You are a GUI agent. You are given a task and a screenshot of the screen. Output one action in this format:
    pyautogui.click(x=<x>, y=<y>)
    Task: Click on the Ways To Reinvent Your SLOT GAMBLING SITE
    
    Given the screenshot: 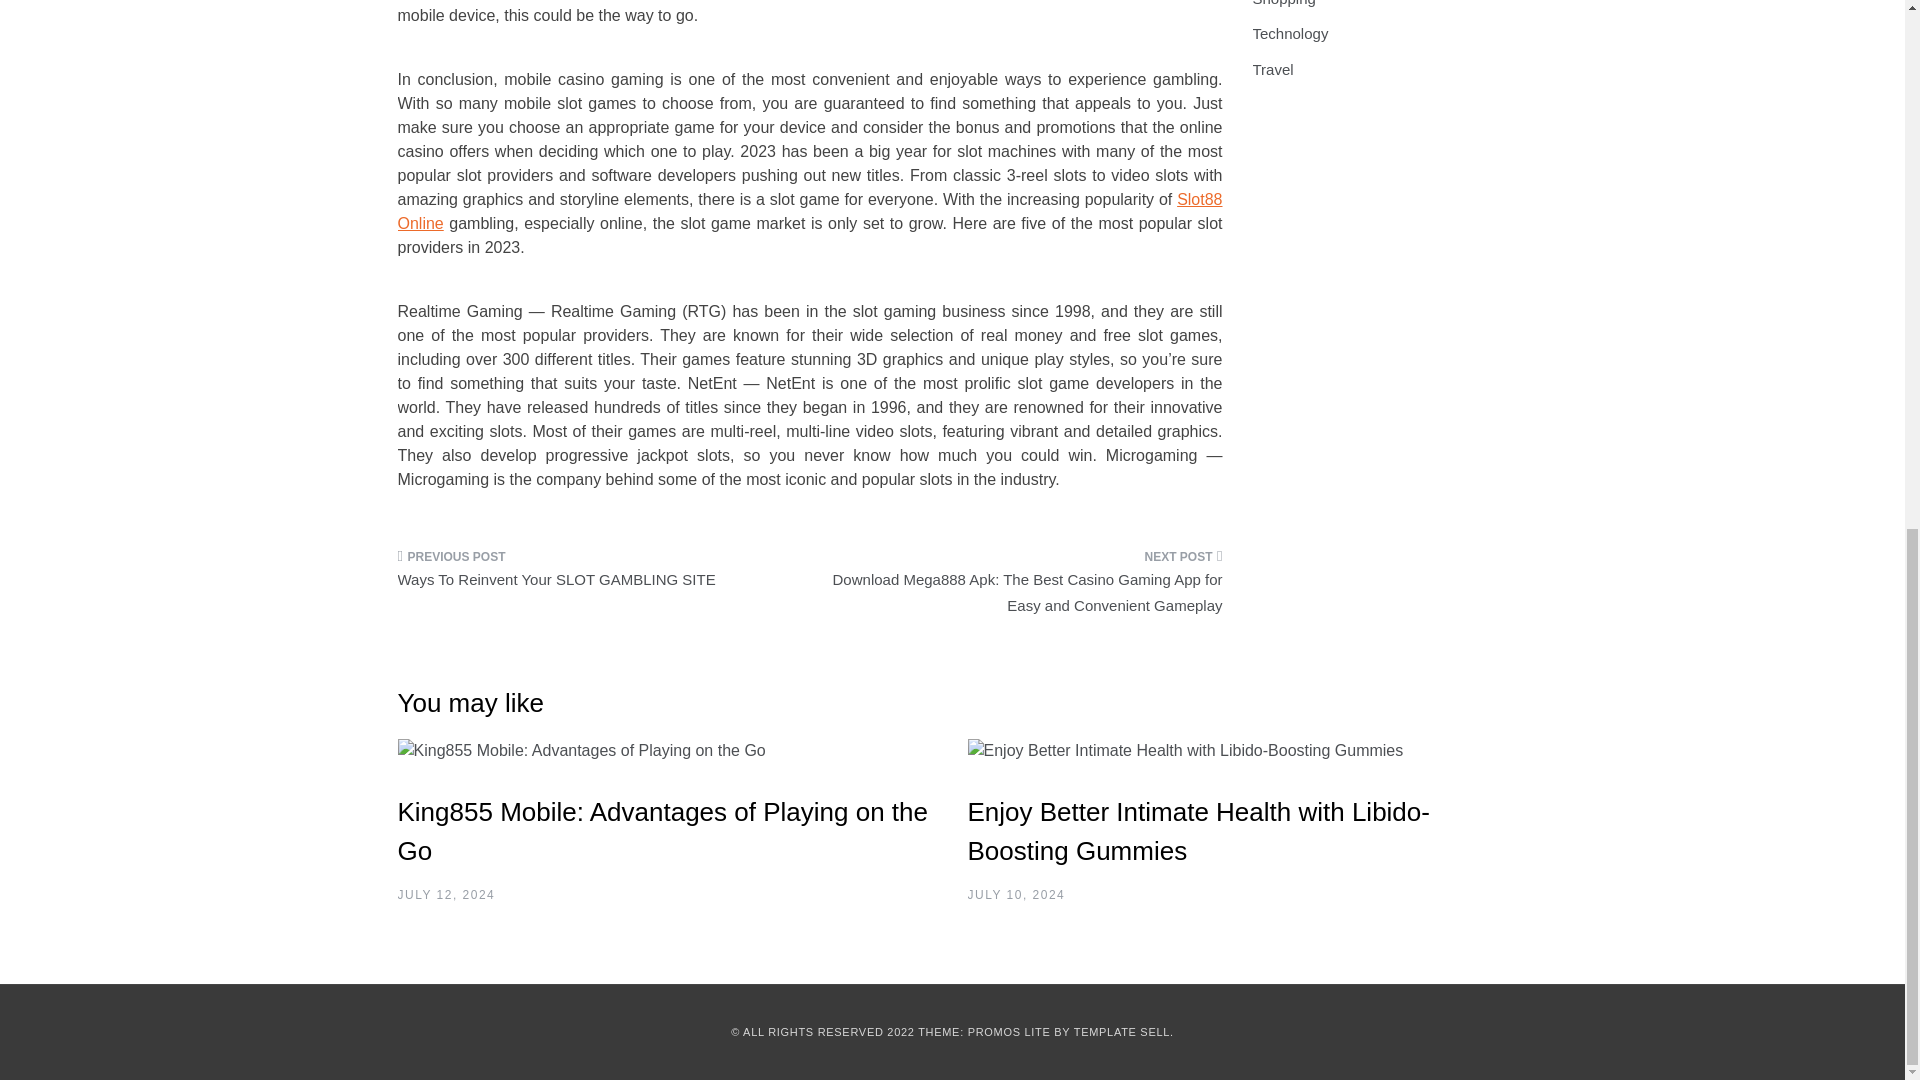 What is the action you would take?
    pyautogui.click(x=596, y=574)
    